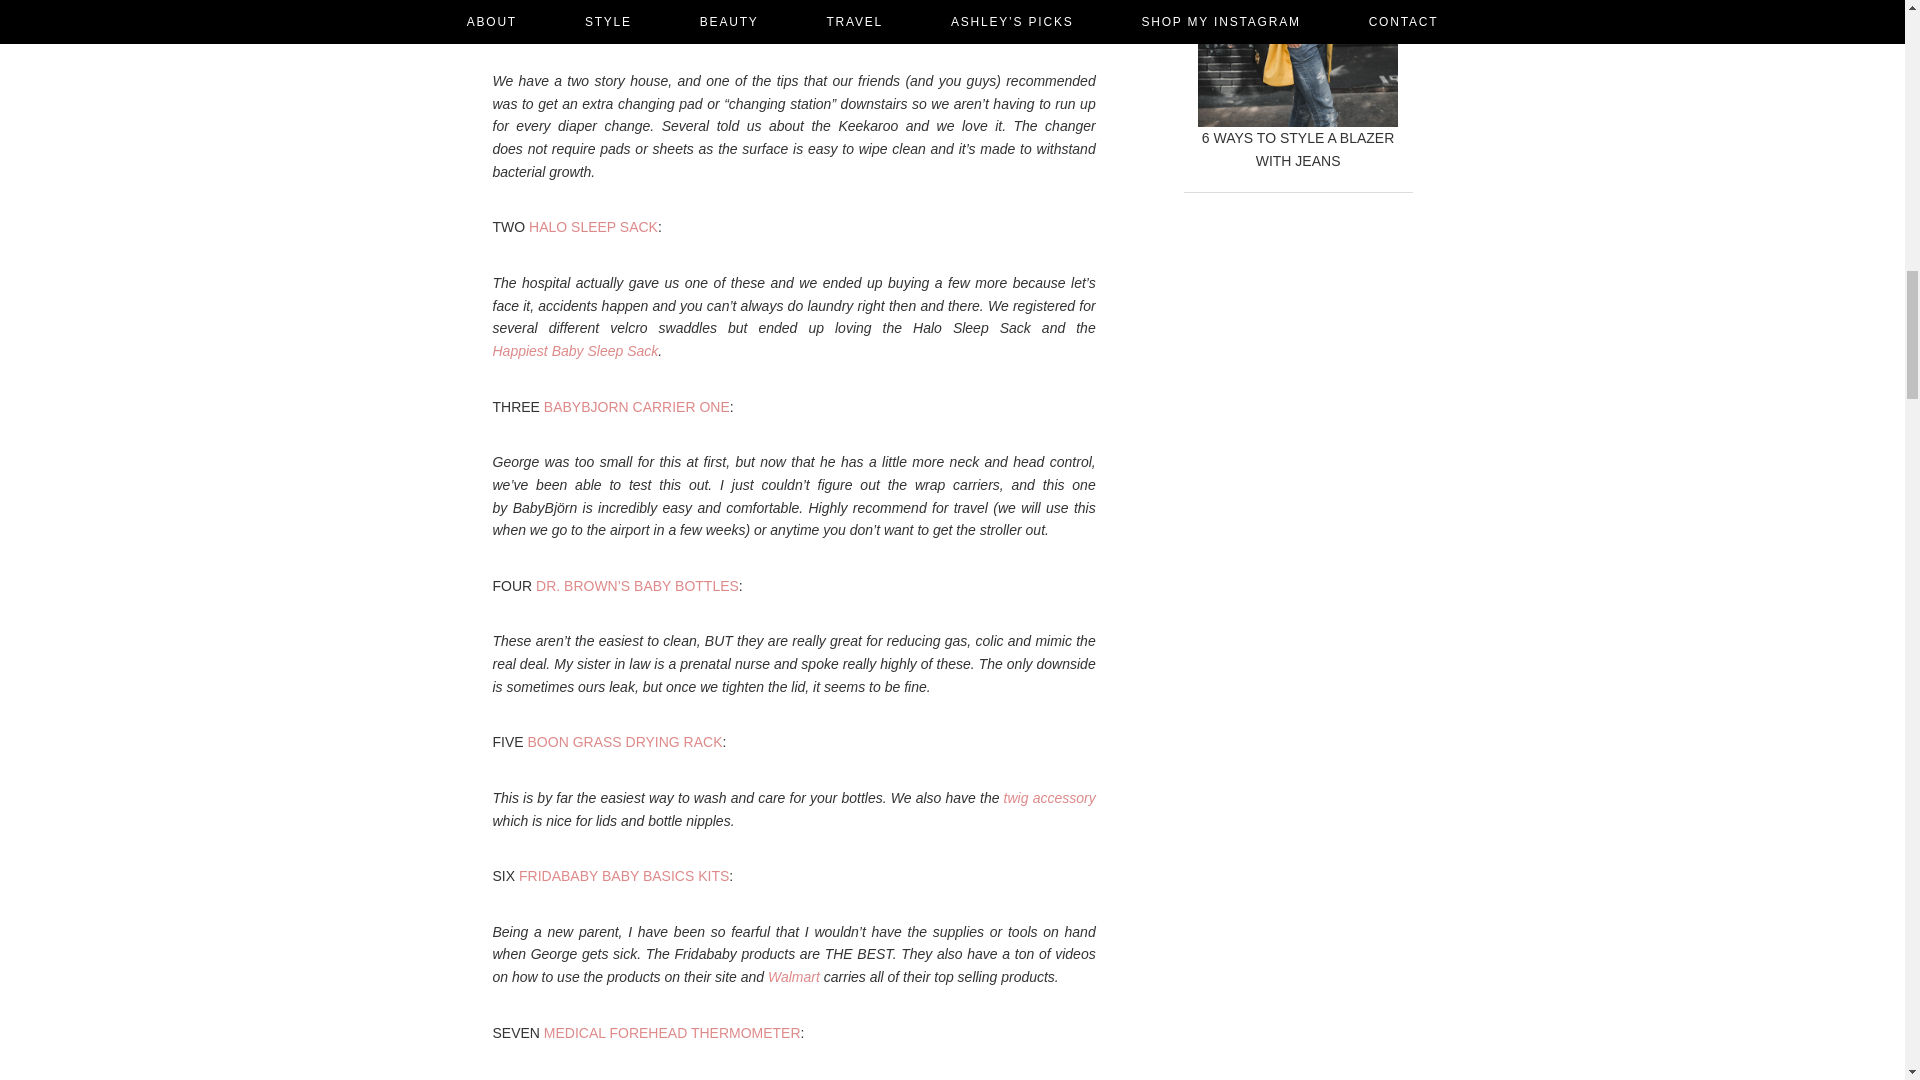  Describe the element at coordinates (794, 976) in the screenshot. I see `Walmart` at that location.